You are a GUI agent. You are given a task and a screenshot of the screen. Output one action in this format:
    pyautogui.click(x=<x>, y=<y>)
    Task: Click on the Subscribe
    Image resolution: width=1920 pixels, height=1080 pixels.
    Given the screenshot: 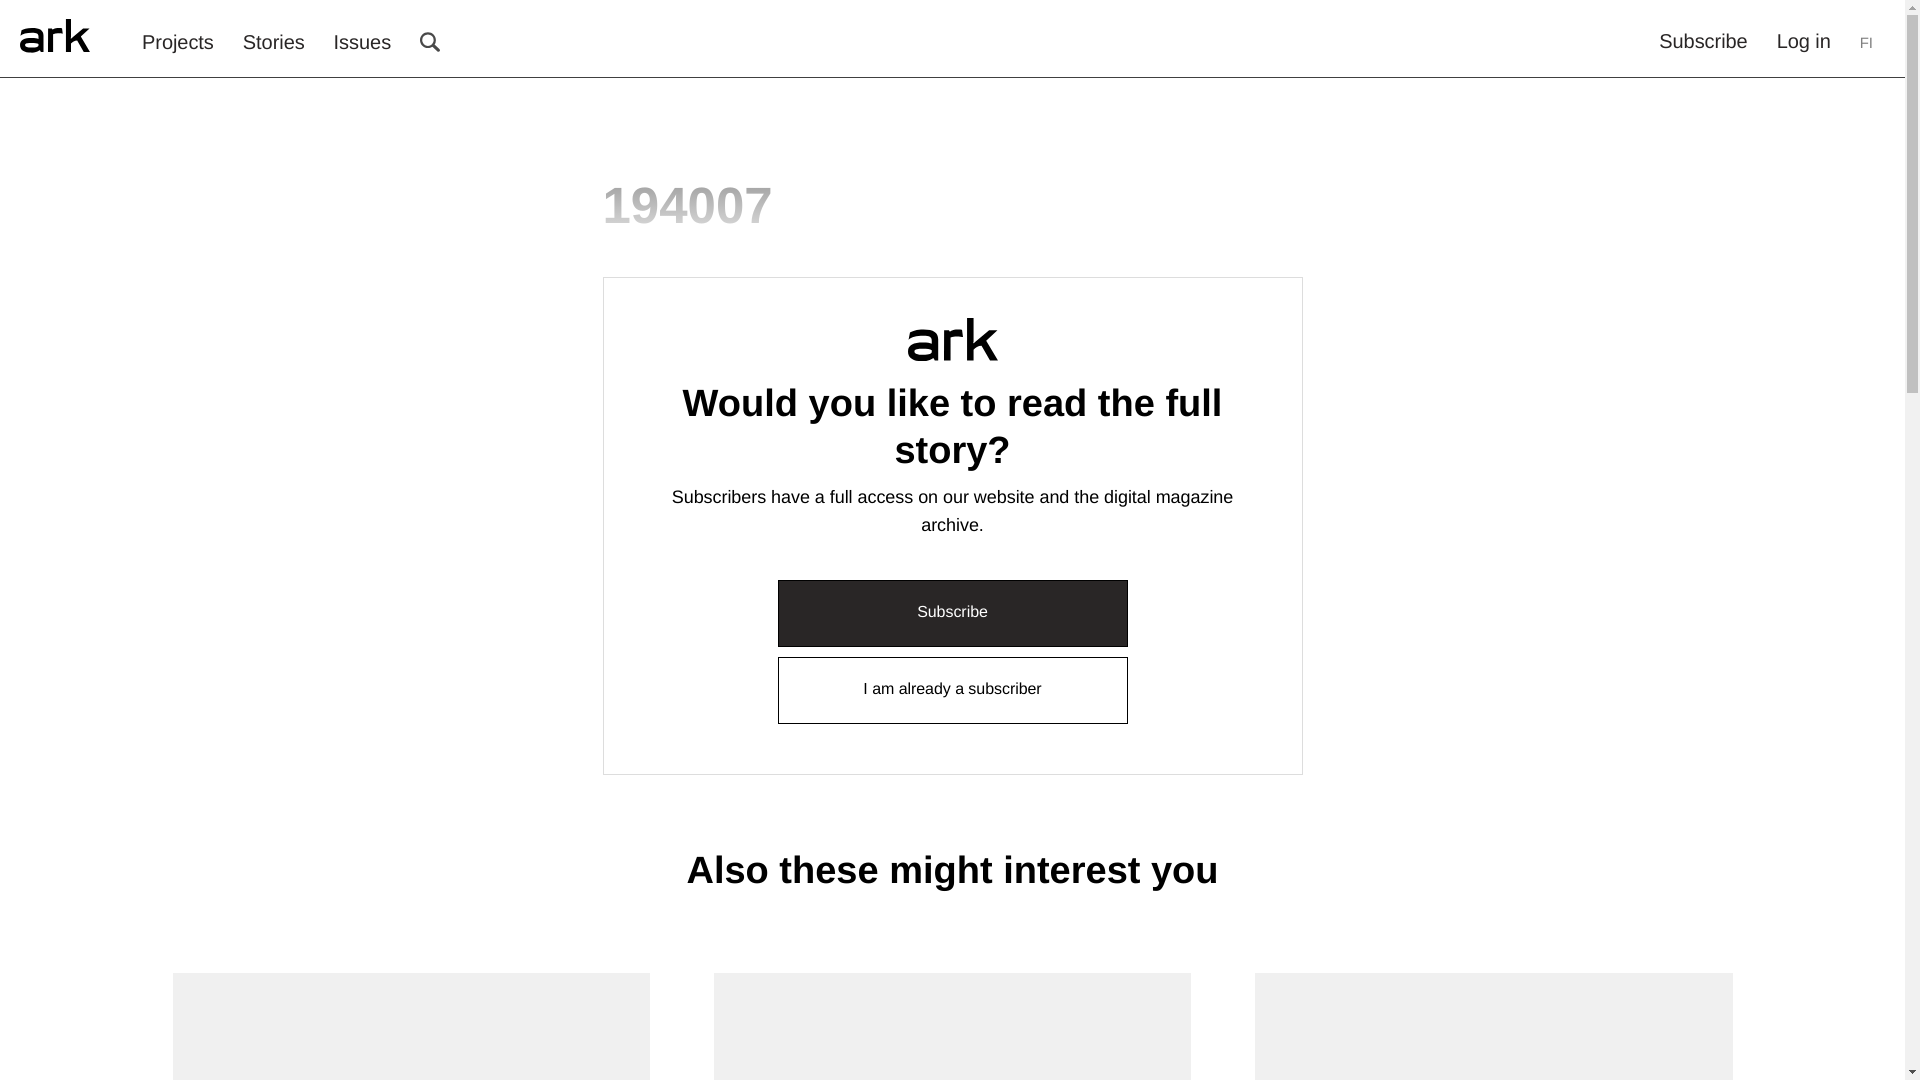 What is the action you would take?
    pyautogui.click(x=1702, y=42)
    